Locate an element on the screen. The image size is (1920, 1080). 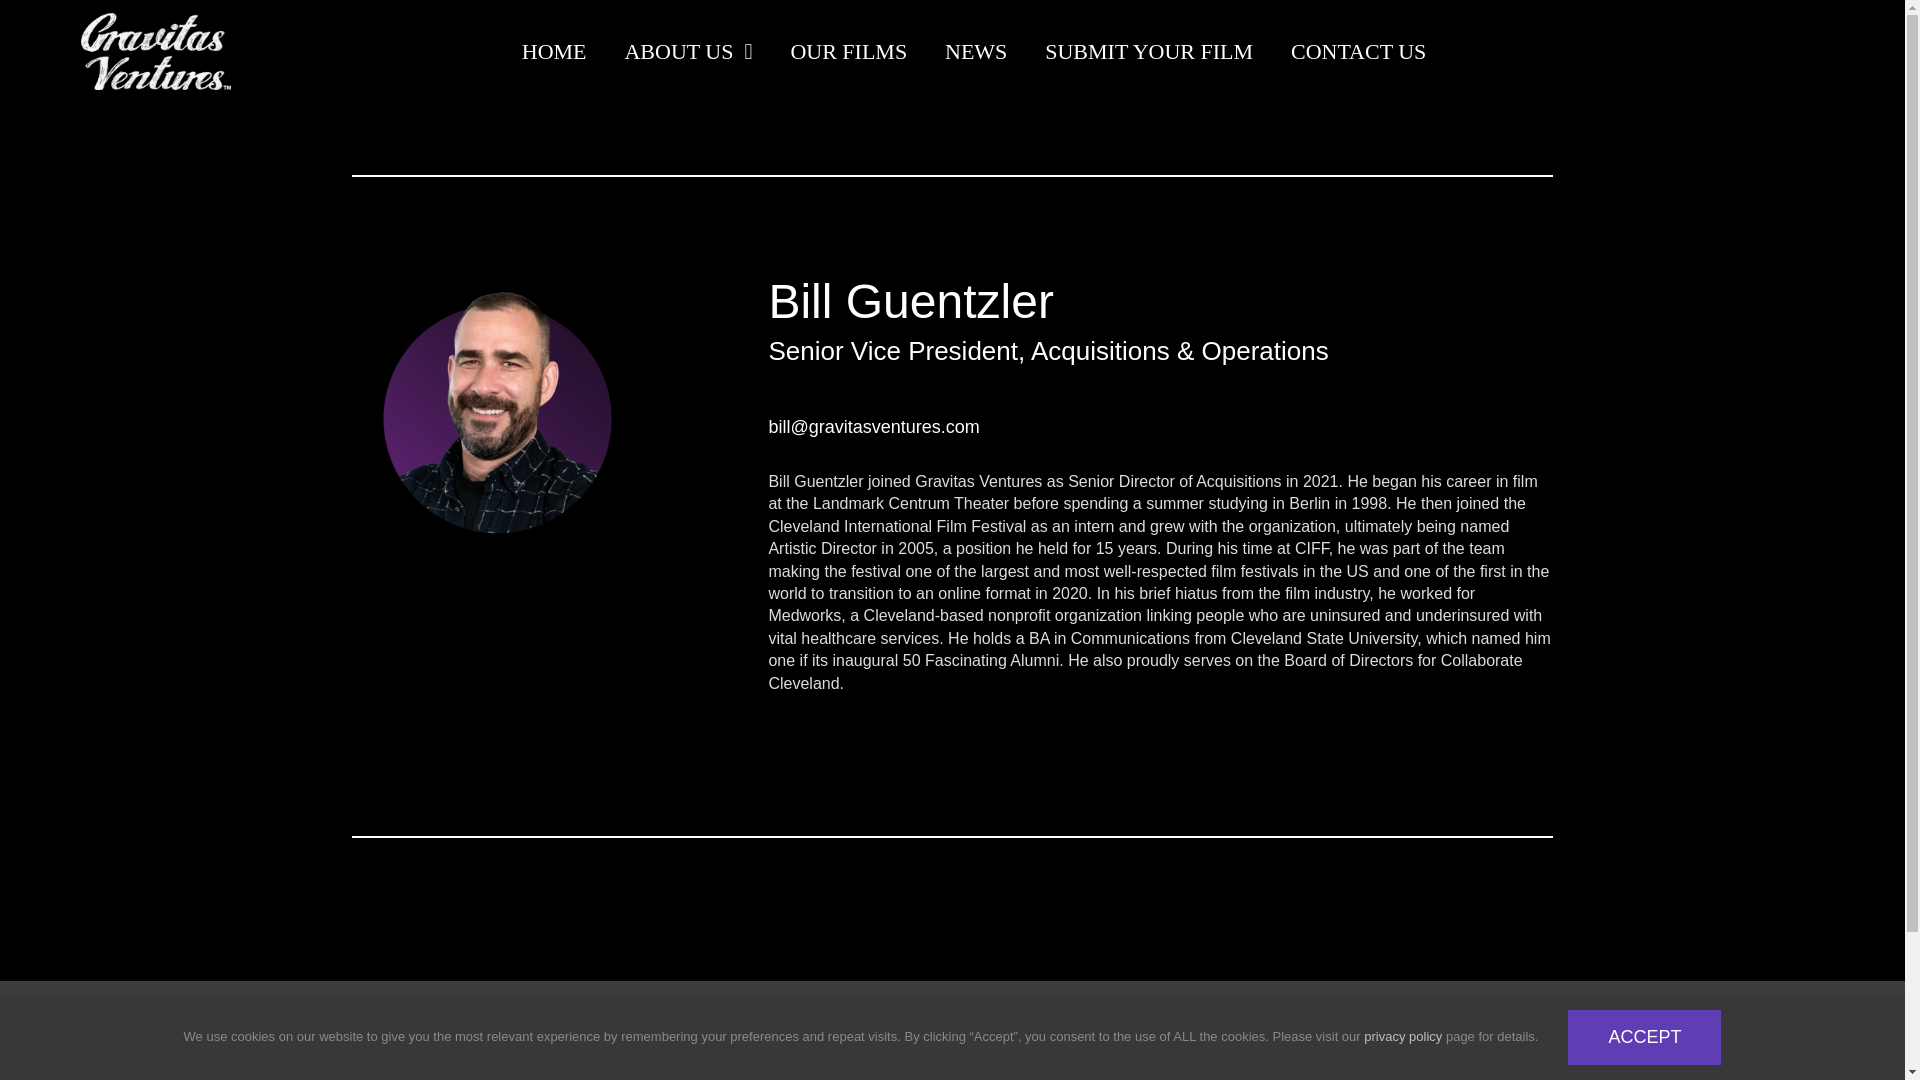
HOME is located at coordinates (554, 51).